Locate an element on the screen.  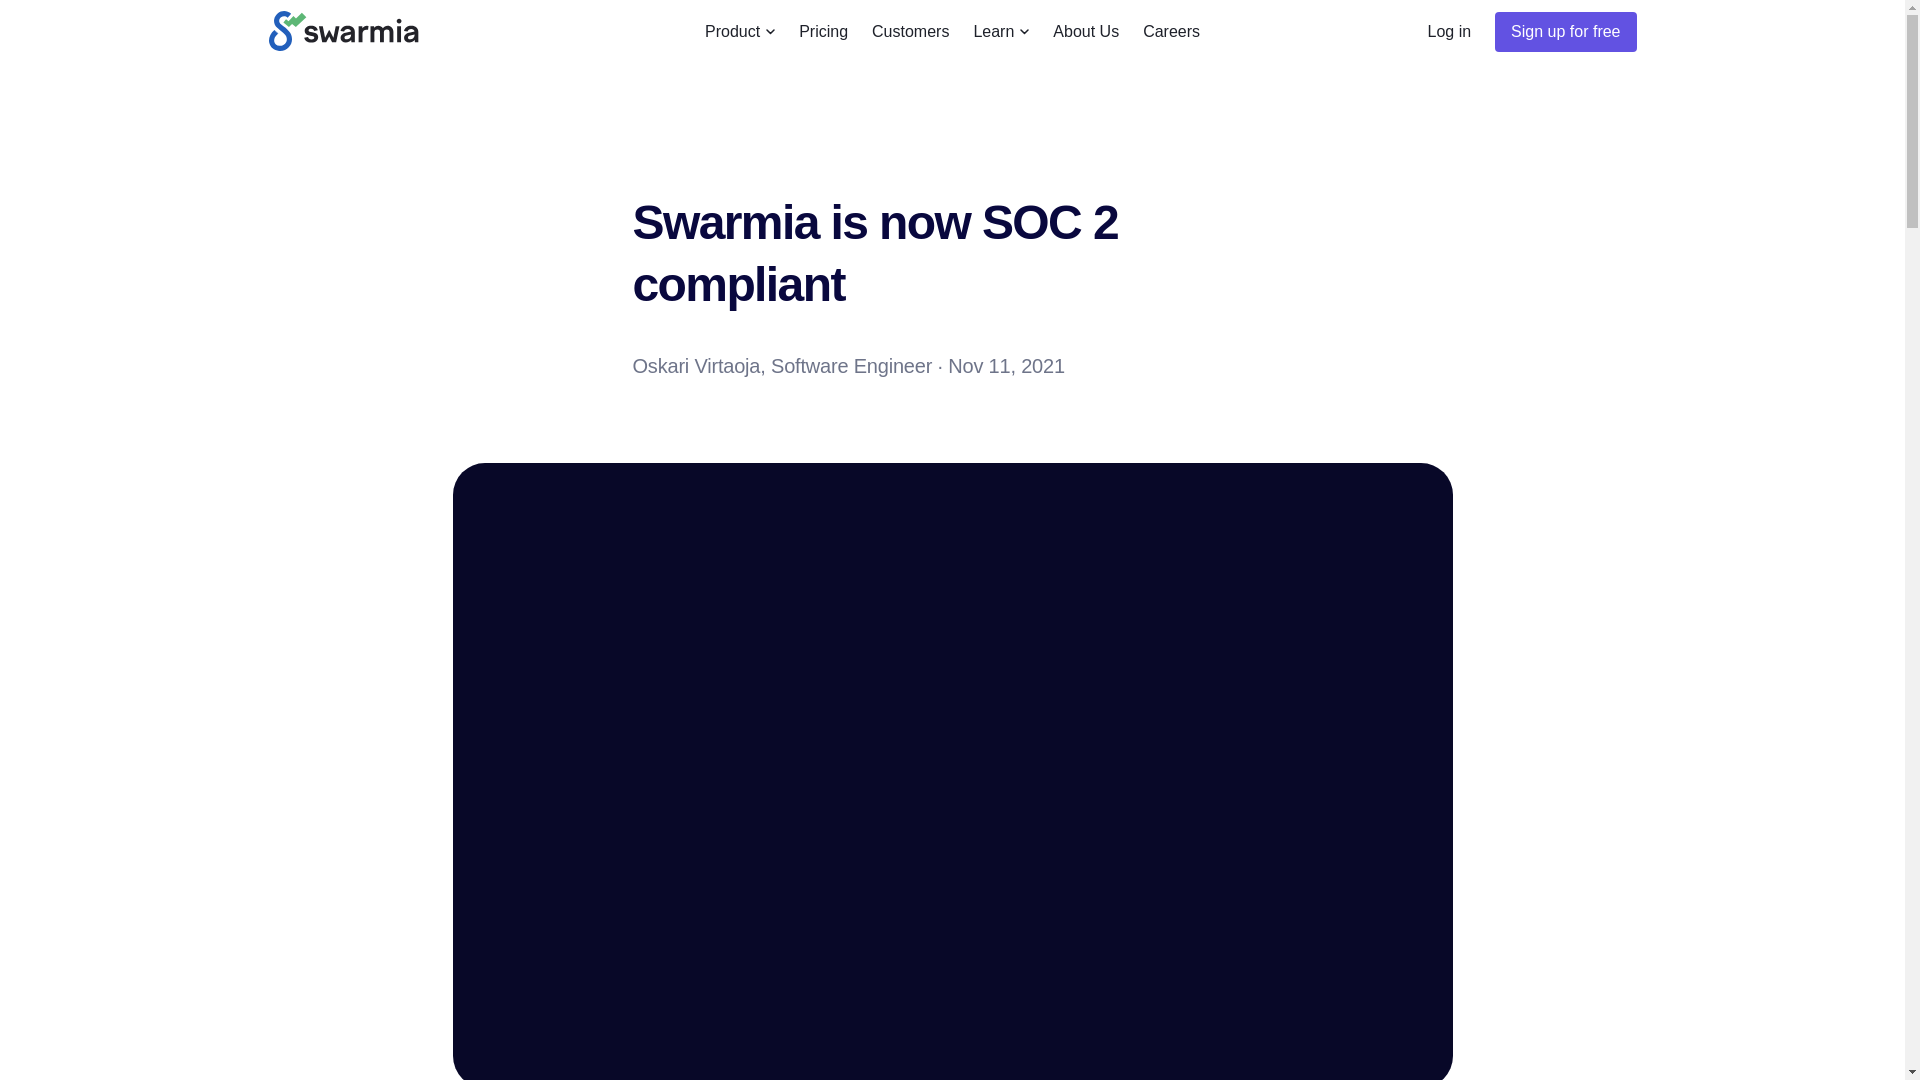
About Us is located at coordinates (1086, 32).